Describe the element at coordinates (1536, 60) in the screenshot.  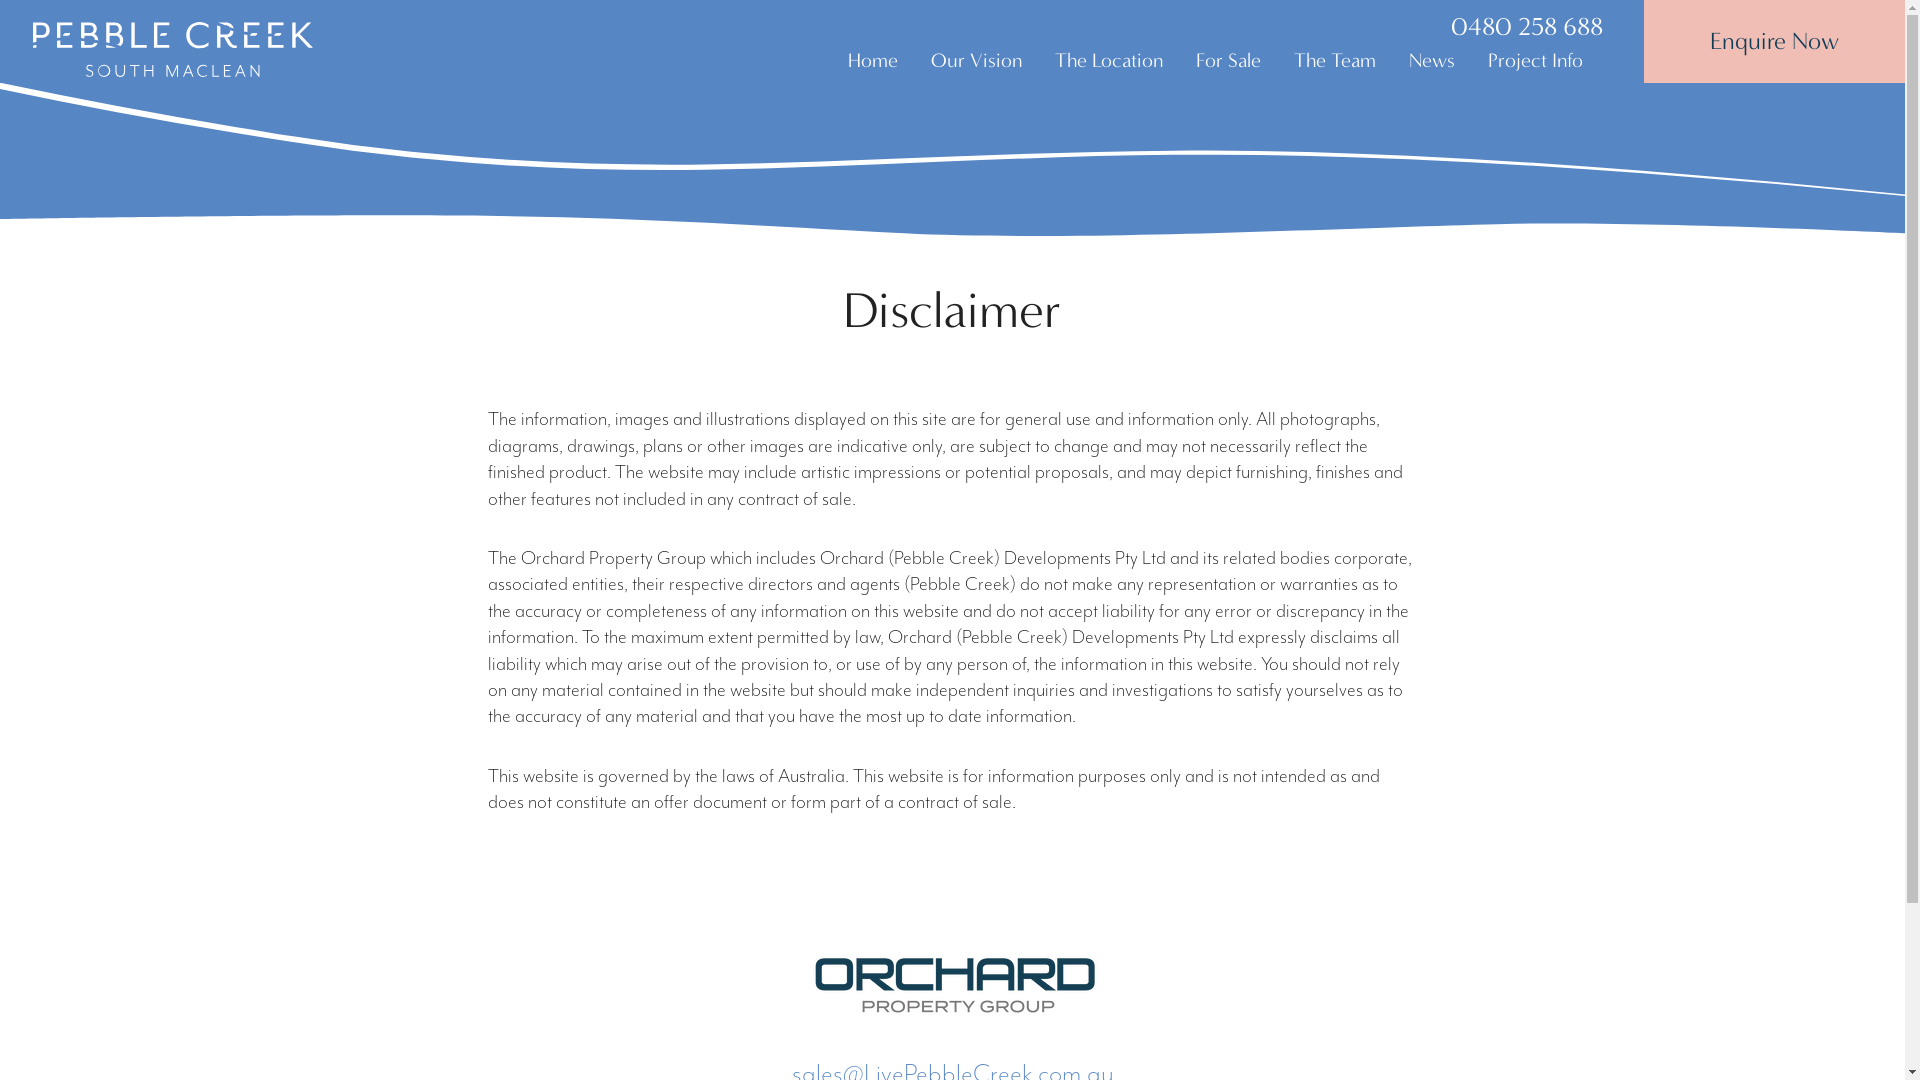
I see `Project Info` at that location.